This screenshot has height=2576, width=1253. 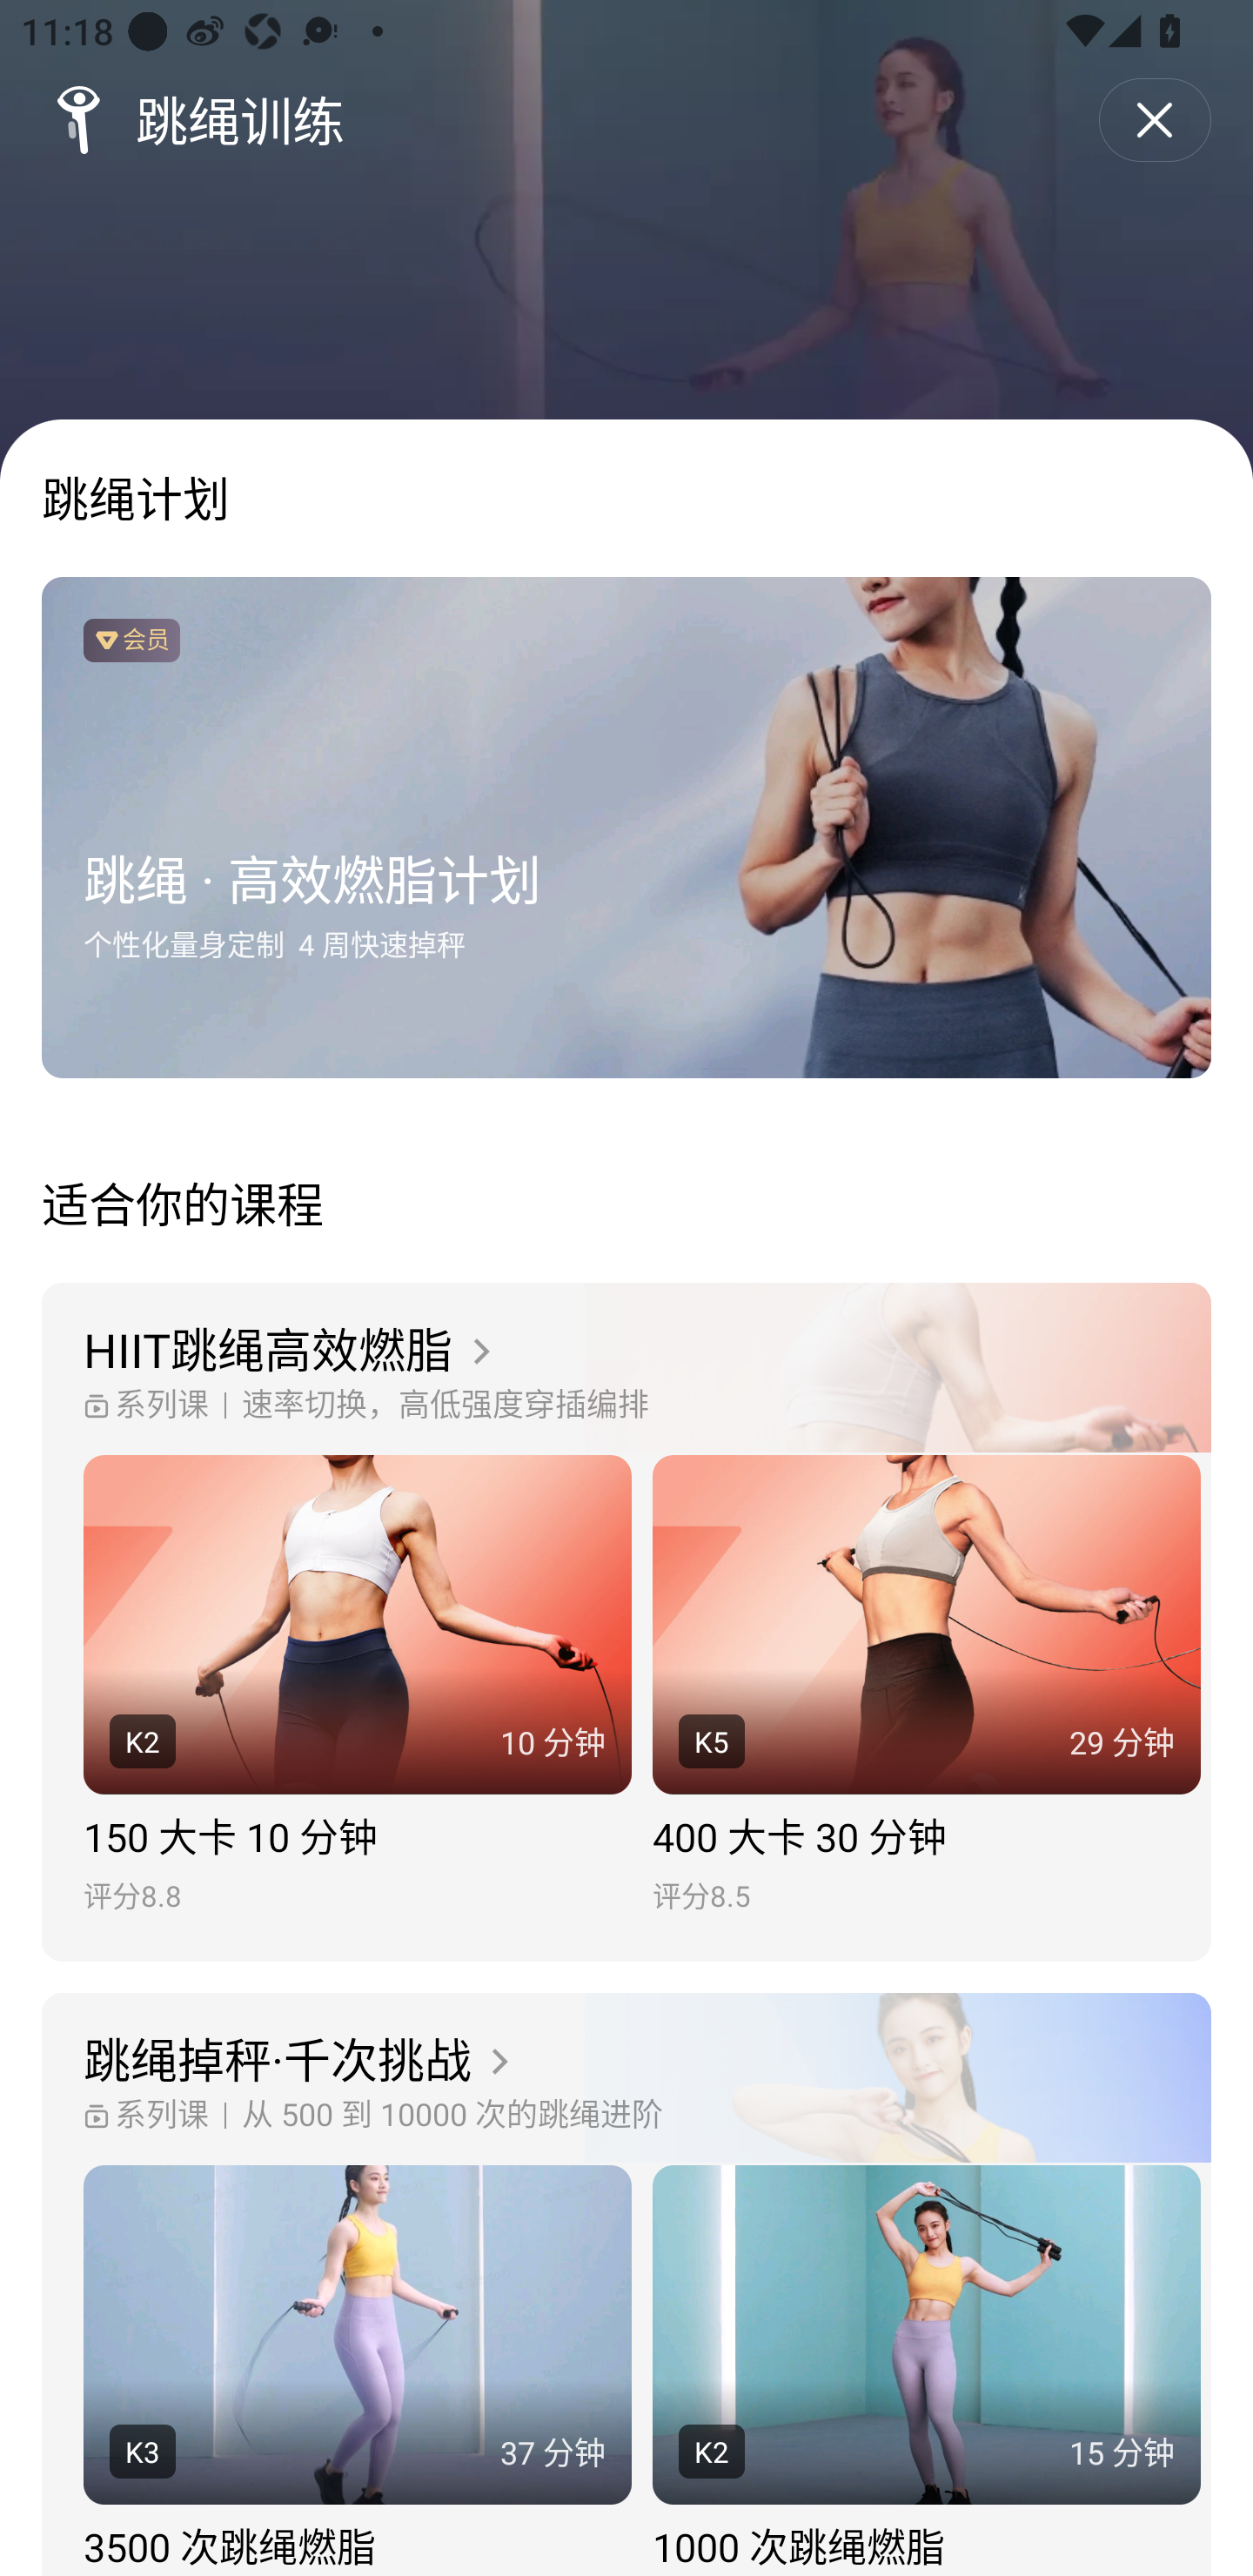 I want to click on K2 10 分钟 150 大卡 10 分钟 评分8.8, so click(x=357, y=1685).